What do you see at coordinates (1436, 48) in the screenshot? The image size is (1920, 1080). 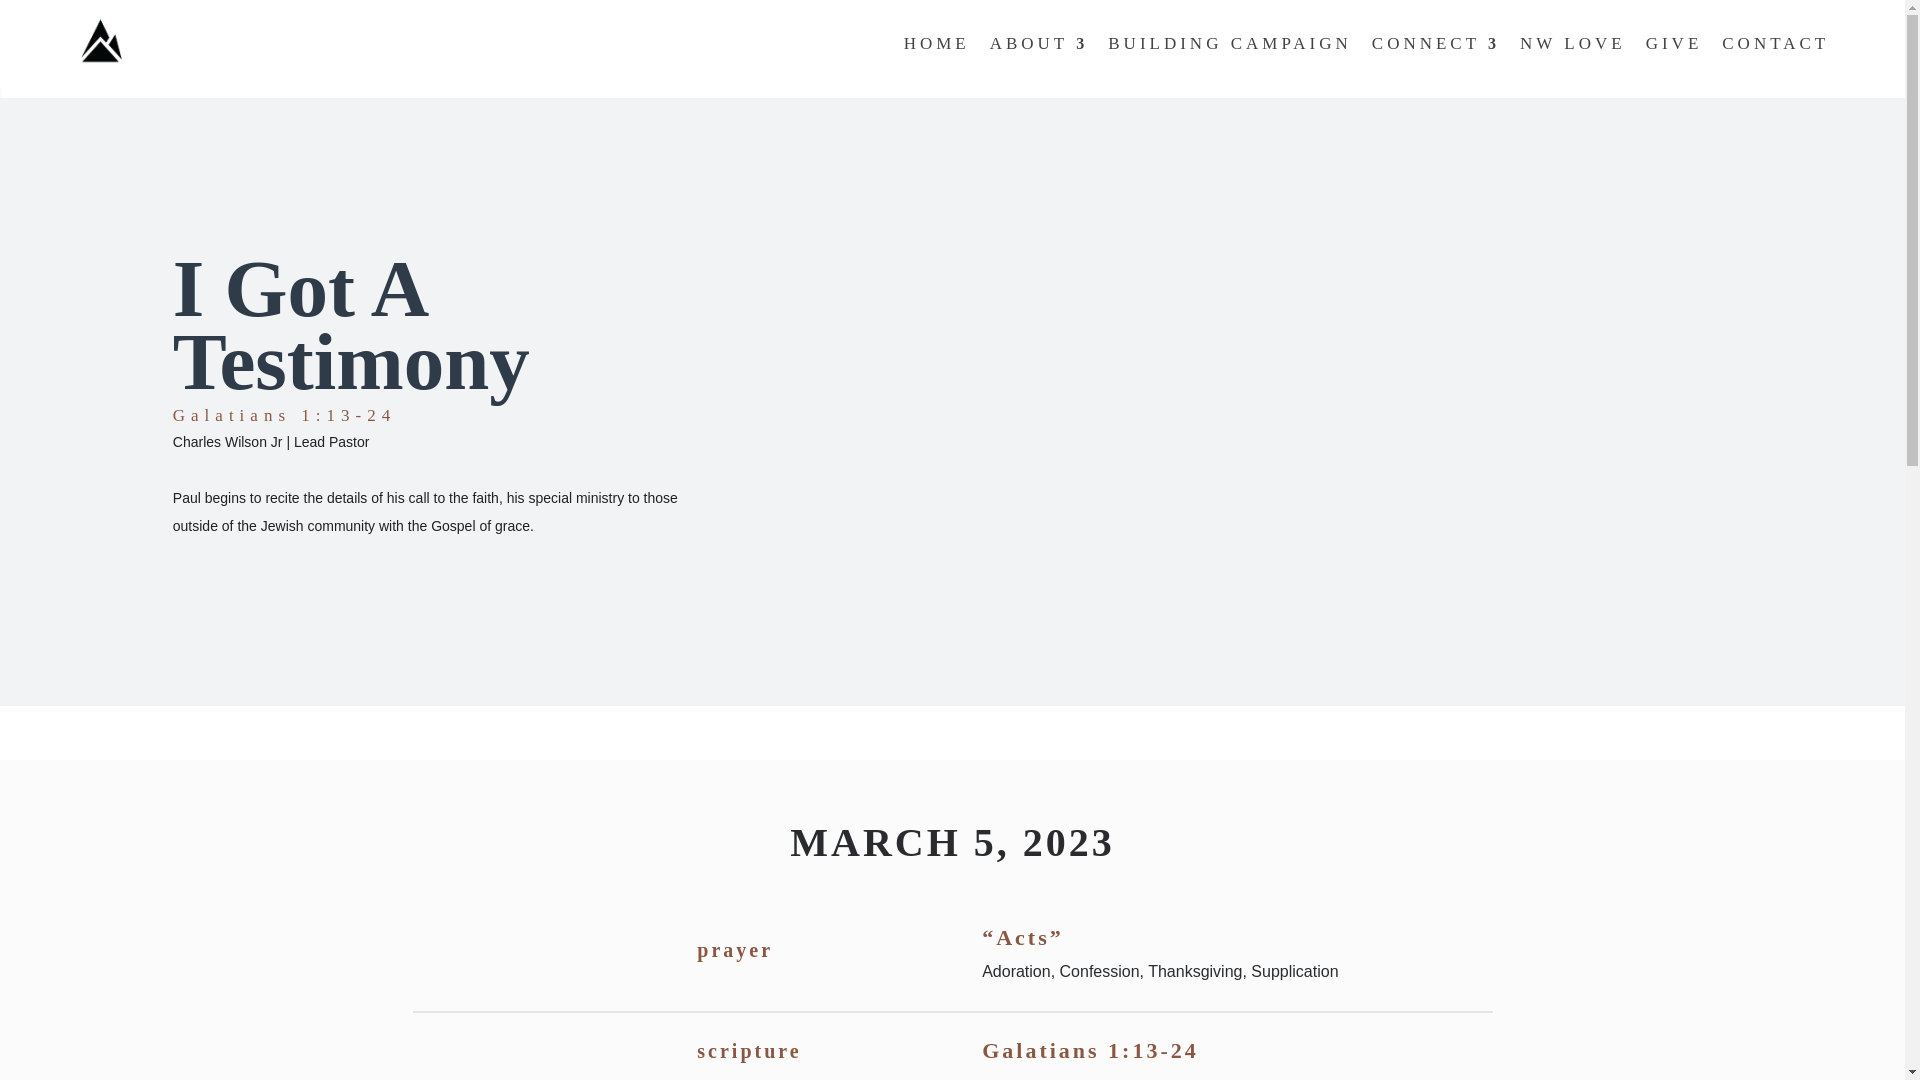 I see `CONNECT` at bounding box center [1436, 48].